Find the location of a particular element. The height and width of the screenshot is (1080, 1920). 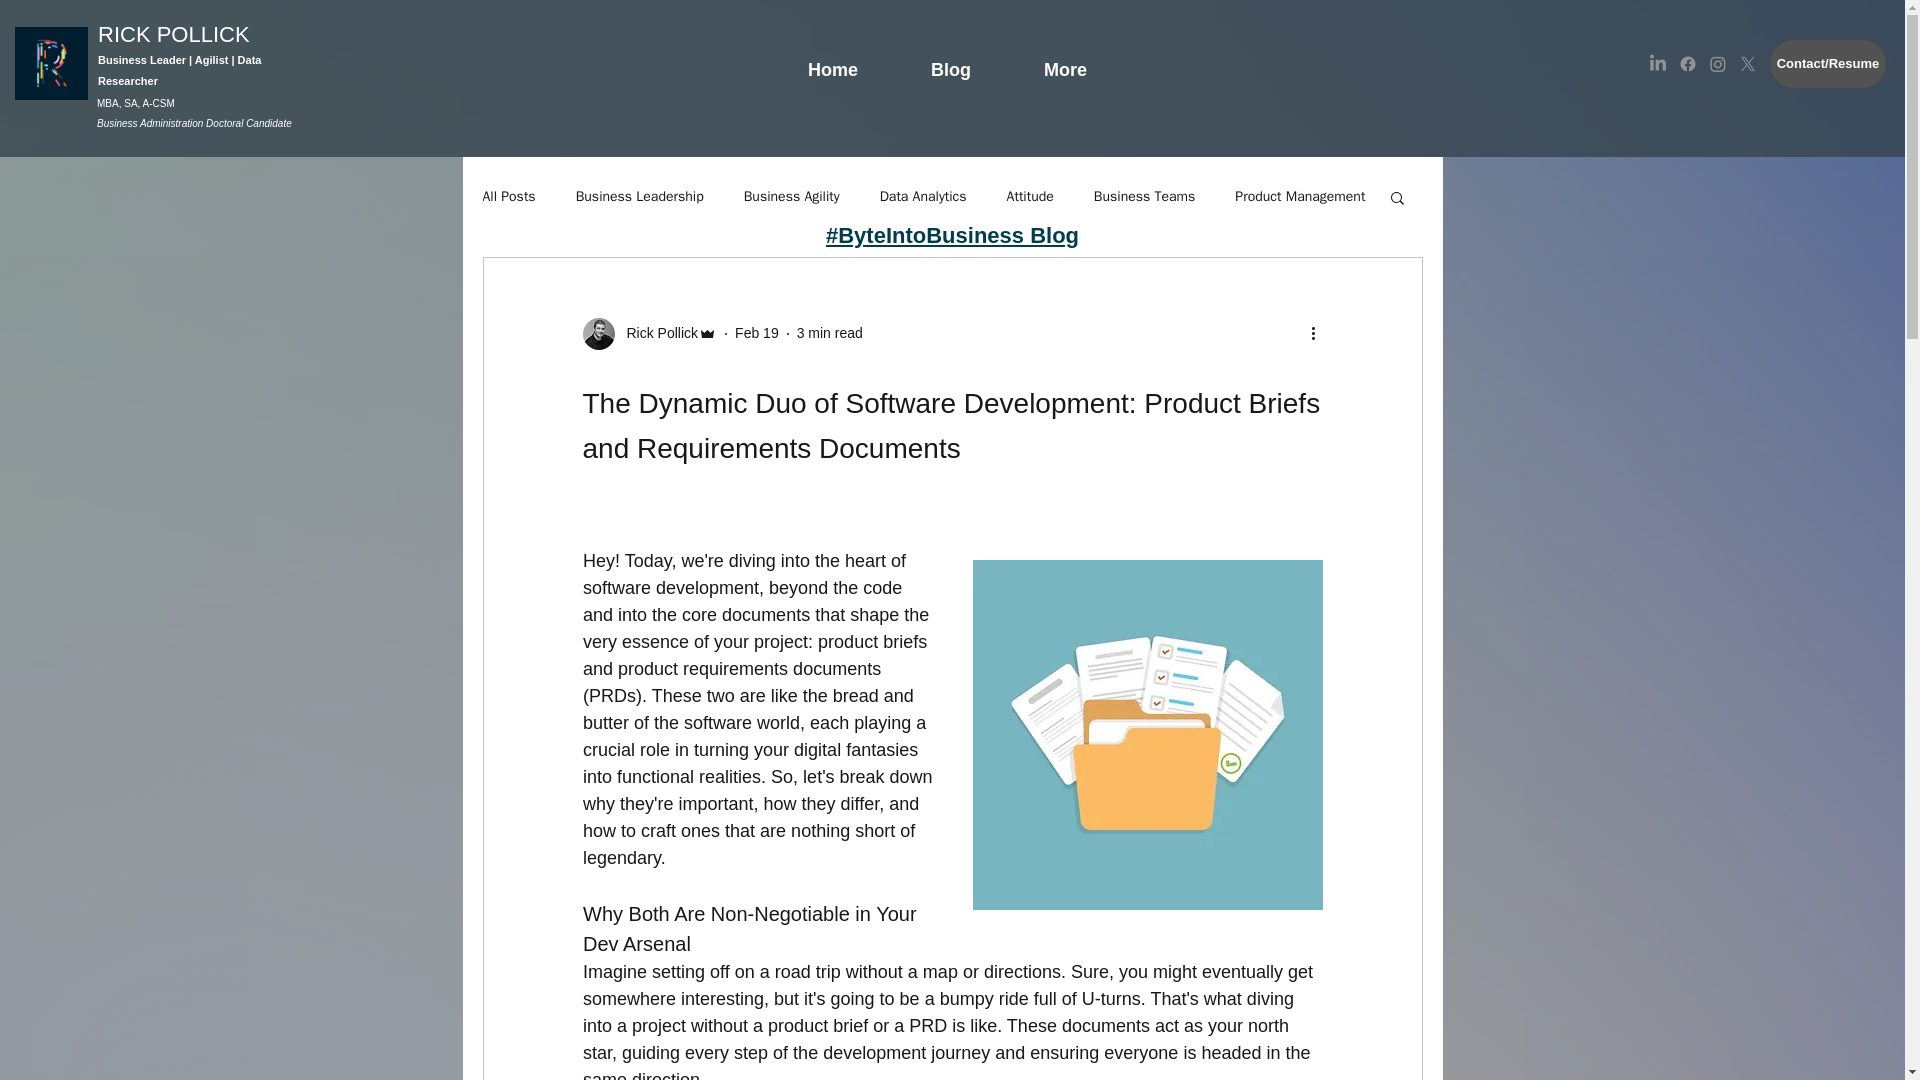

3 min read is located at coordinates (829, 333).